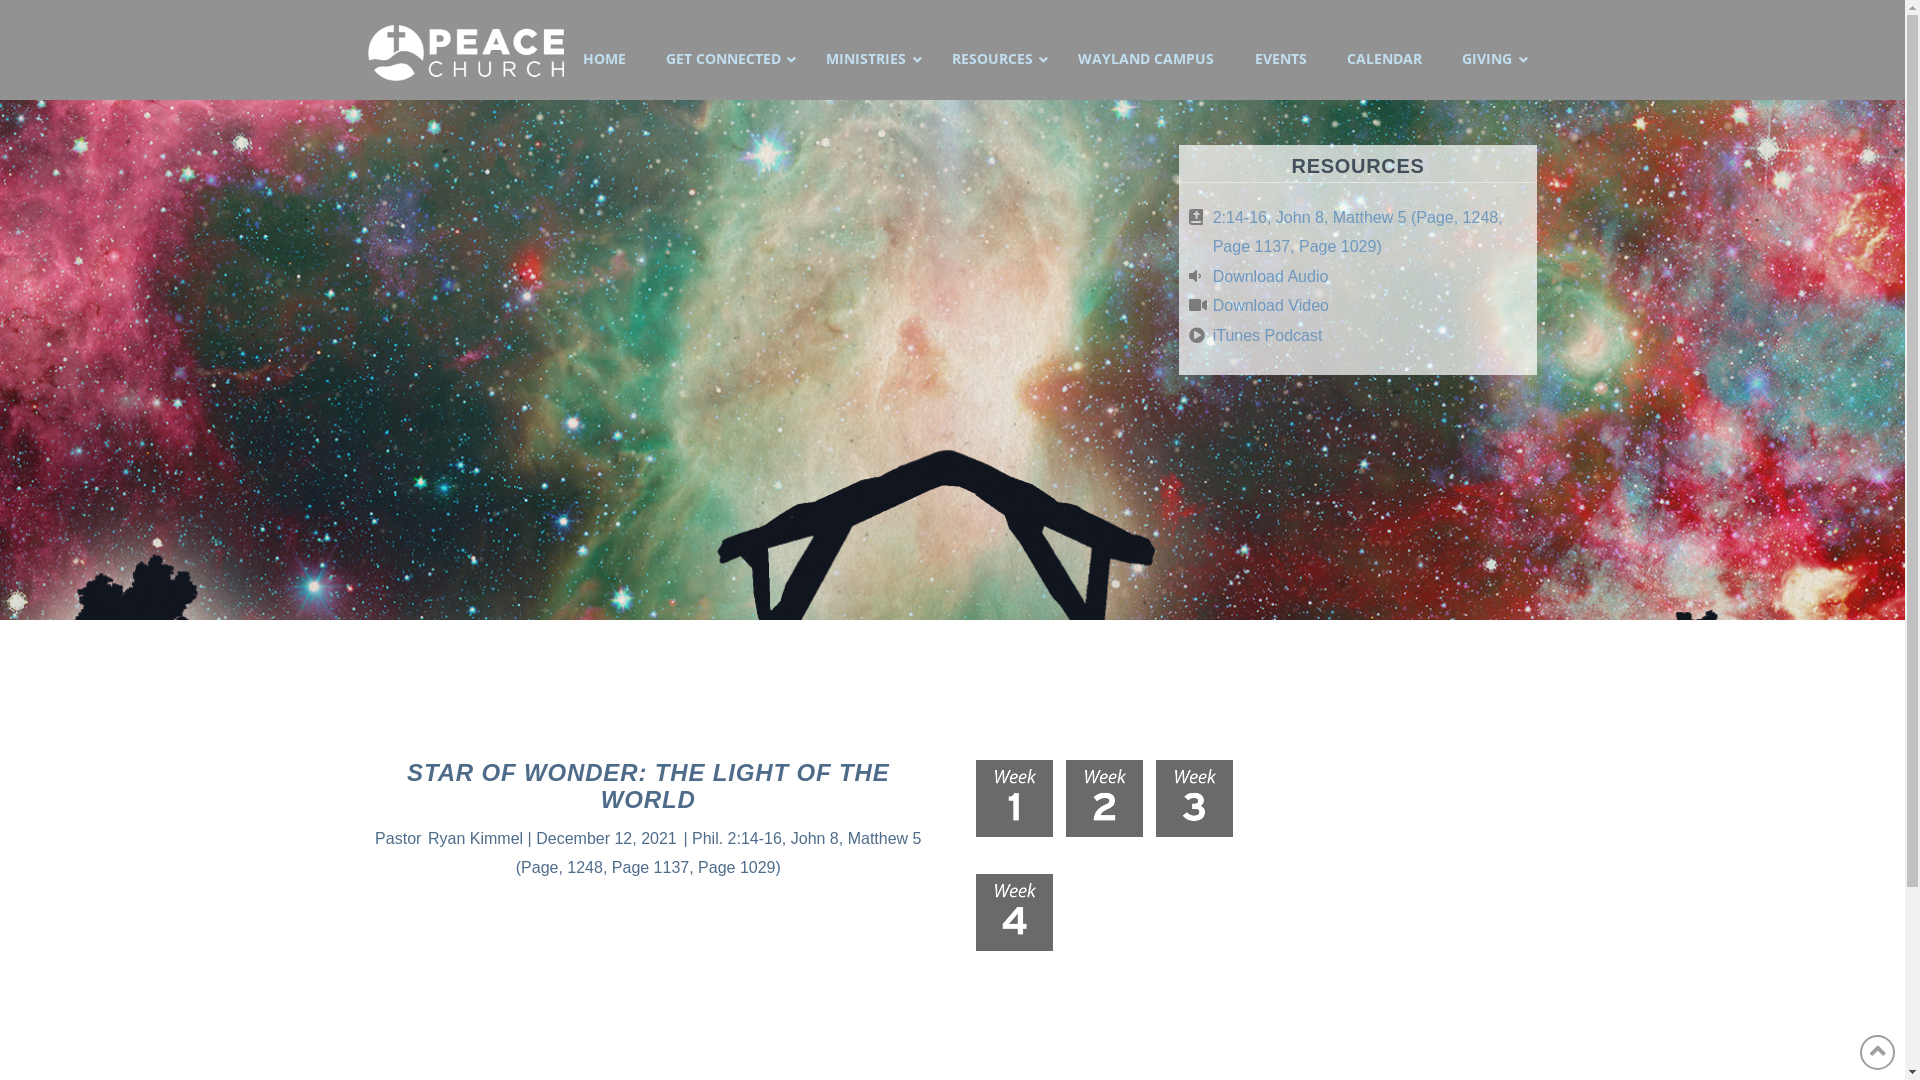 This screenshot has height=1080, width=1920. What do you see at coordinates (1384, 59) in the screenshot?
I see `CALENDAR` at bounding box center [1384, 59].